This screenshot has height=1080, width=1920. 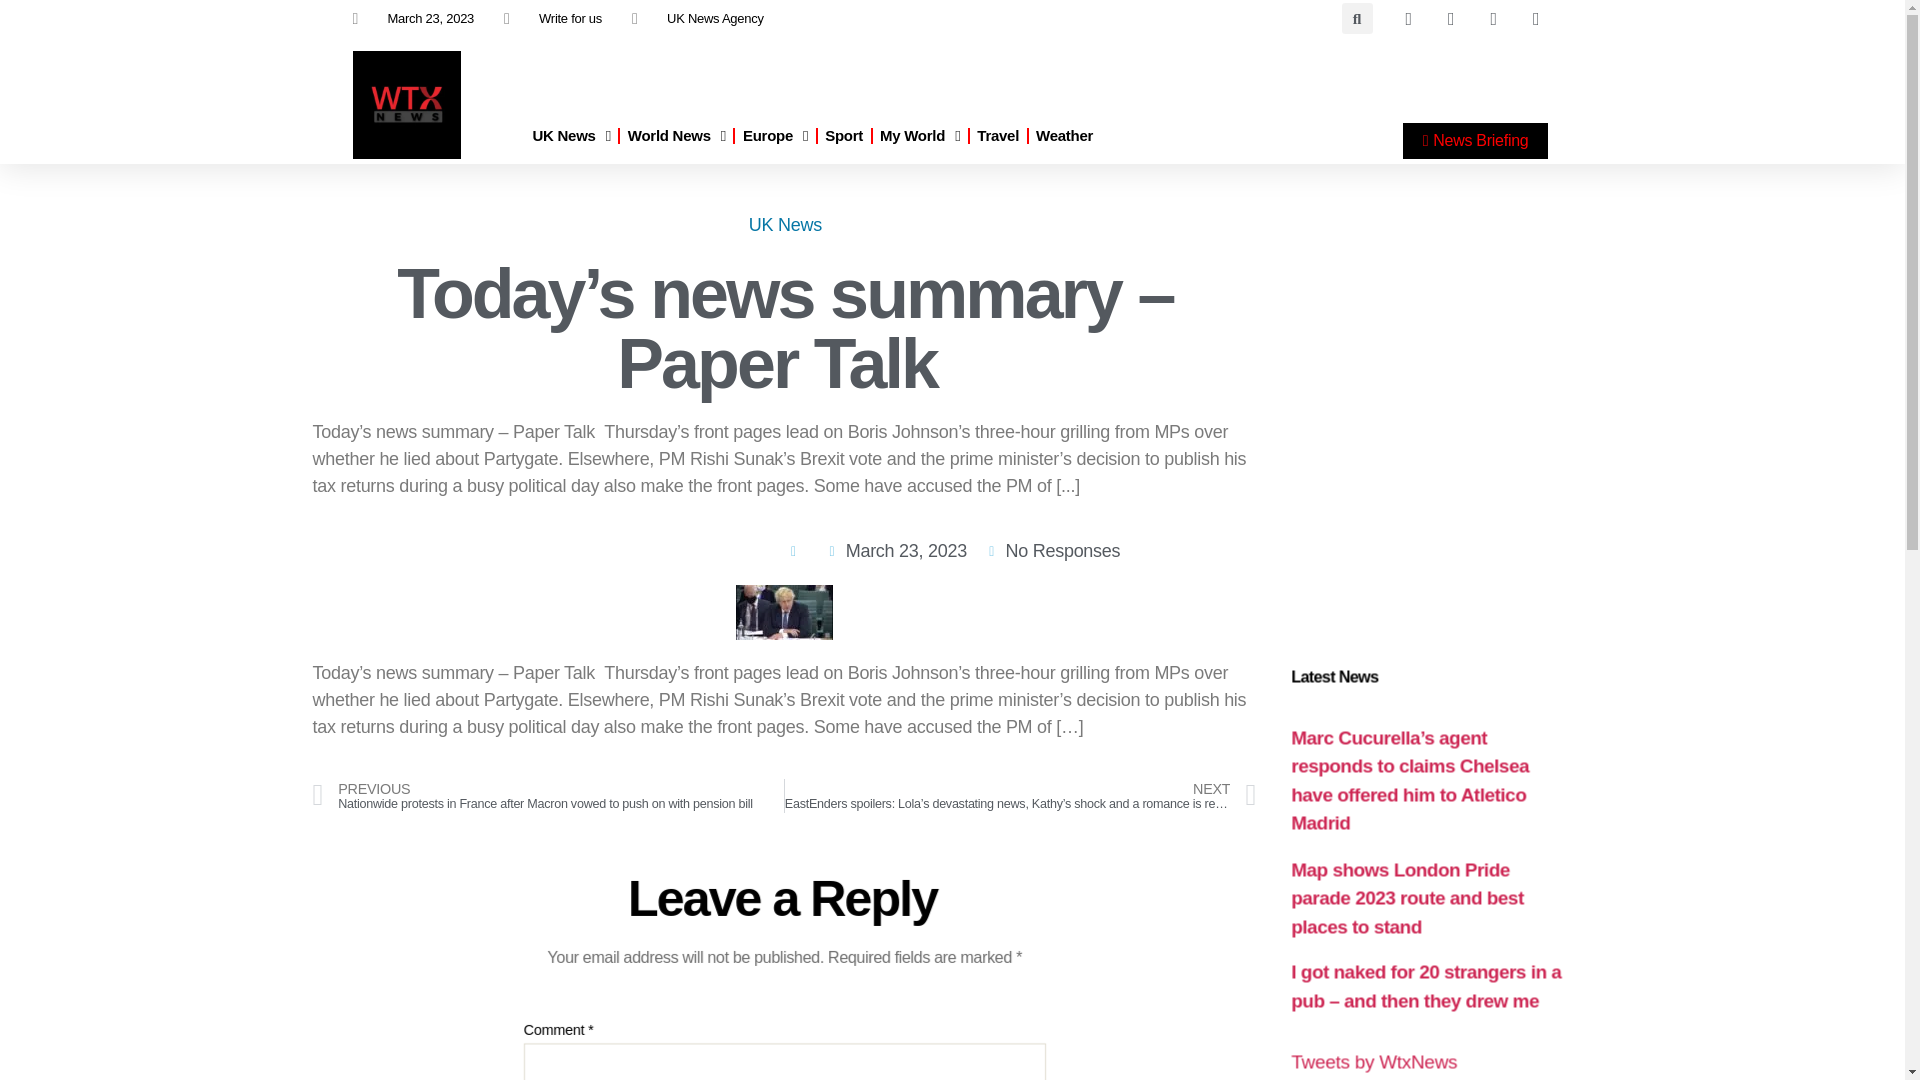 I want to click on World News, so click(x=676, y=136).